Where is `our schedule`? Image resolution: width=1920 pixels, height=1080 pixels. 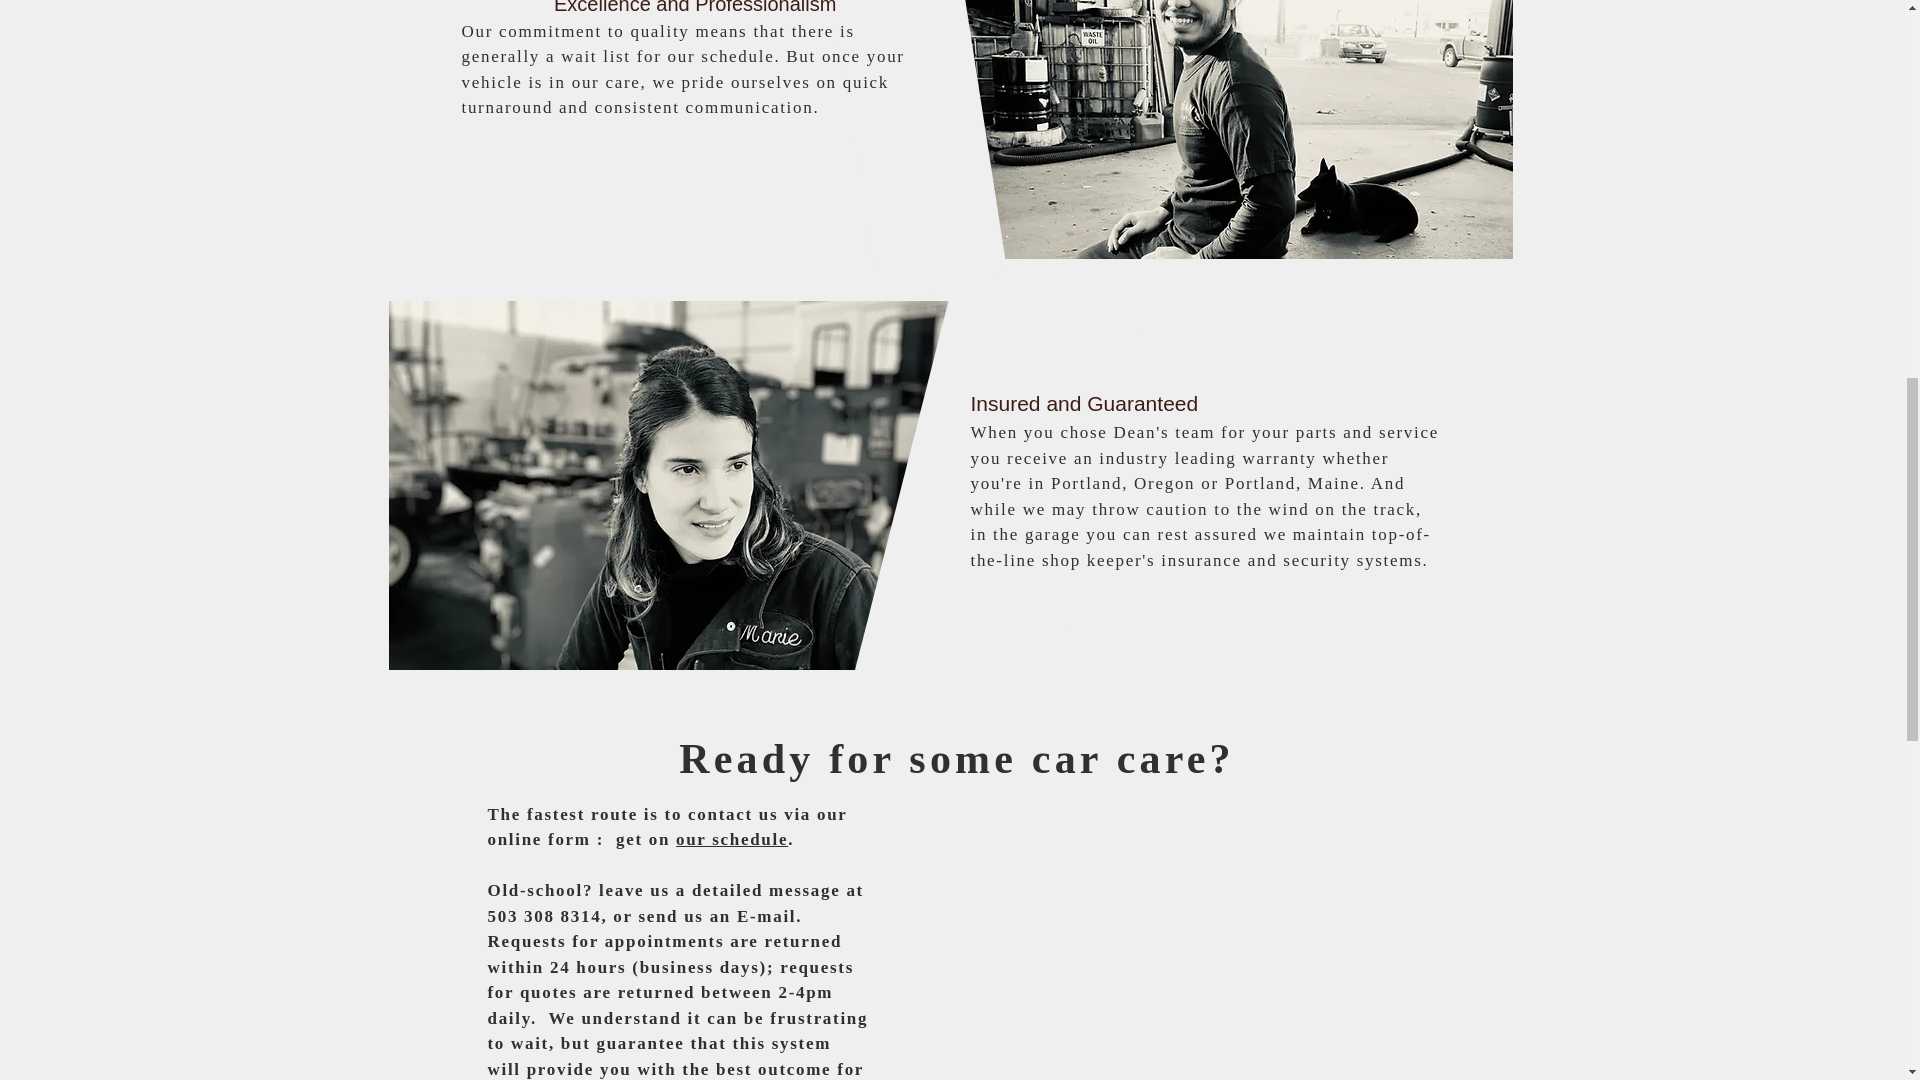
our schedule is located at coordinates (731, 839).